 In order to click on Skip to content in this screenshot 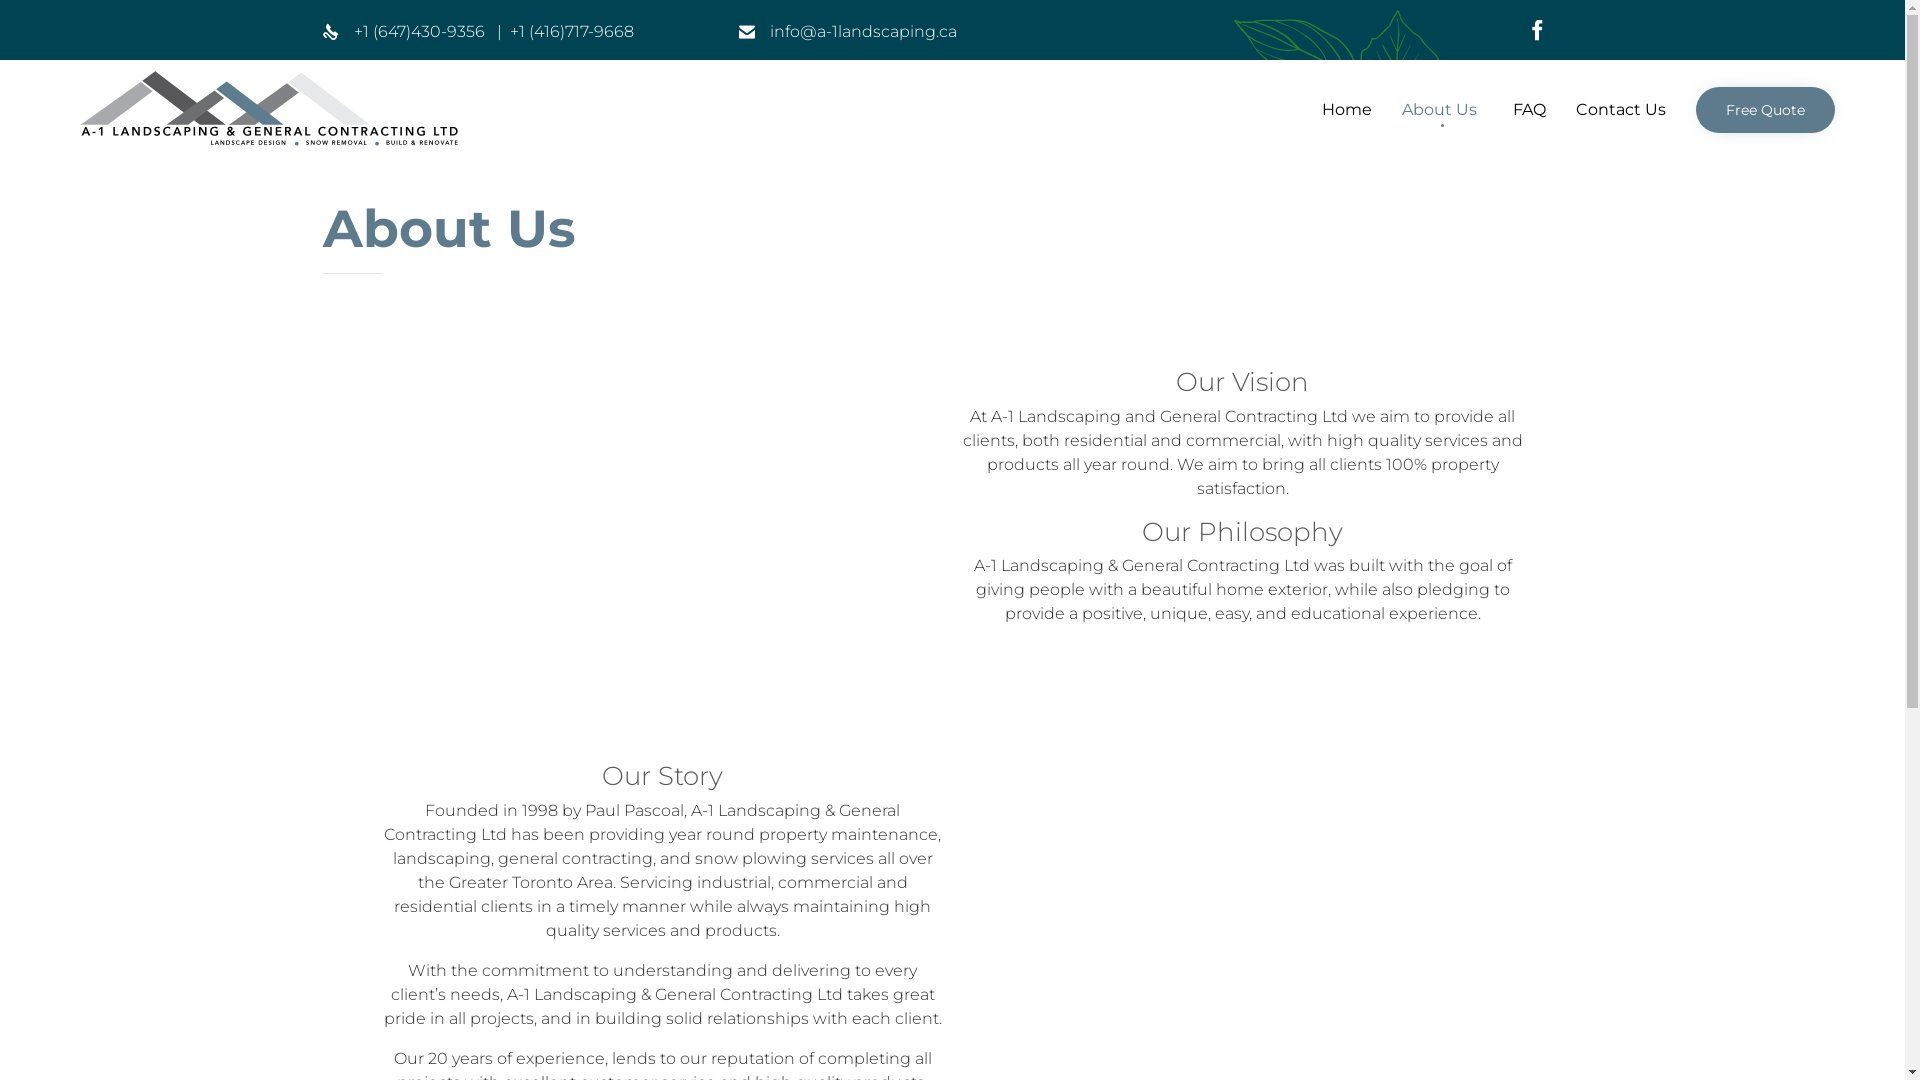, I will do `click(1680, 84)`.